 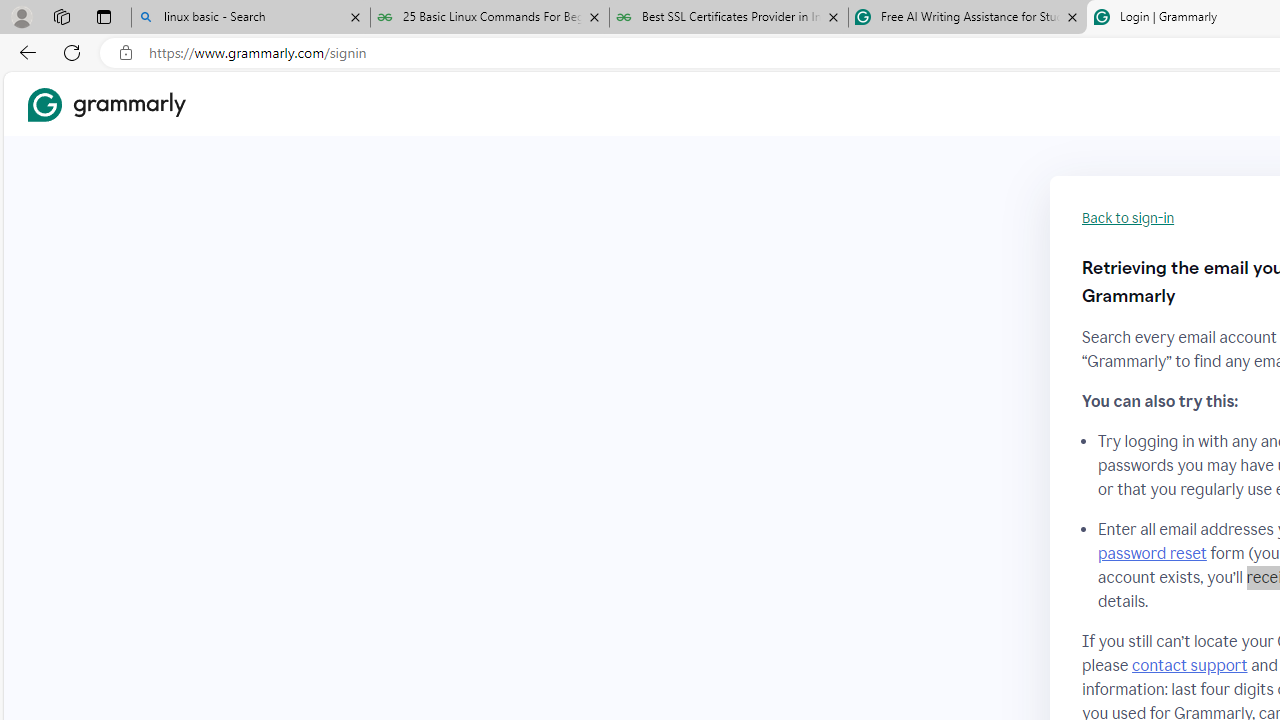 I want to click on Grammarly Home, so click(x=106, y=104).